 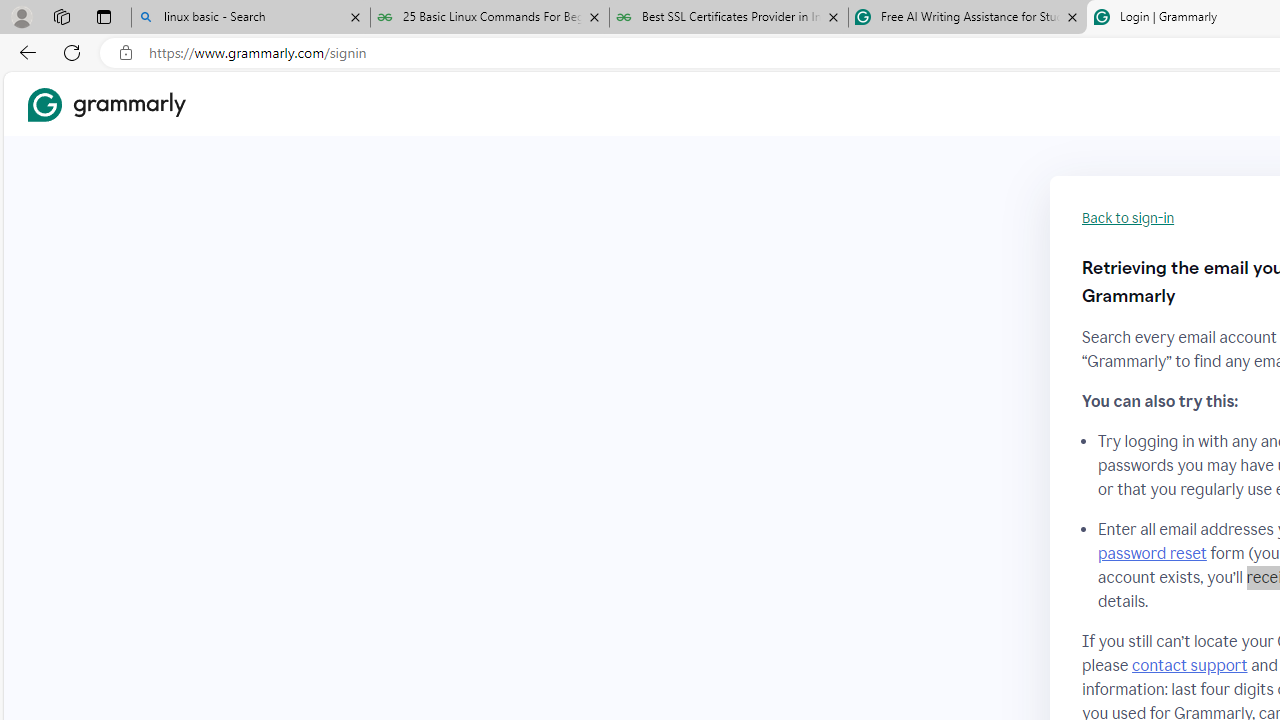 I want to click on Grammarly Home, so click(x=106, y=104).